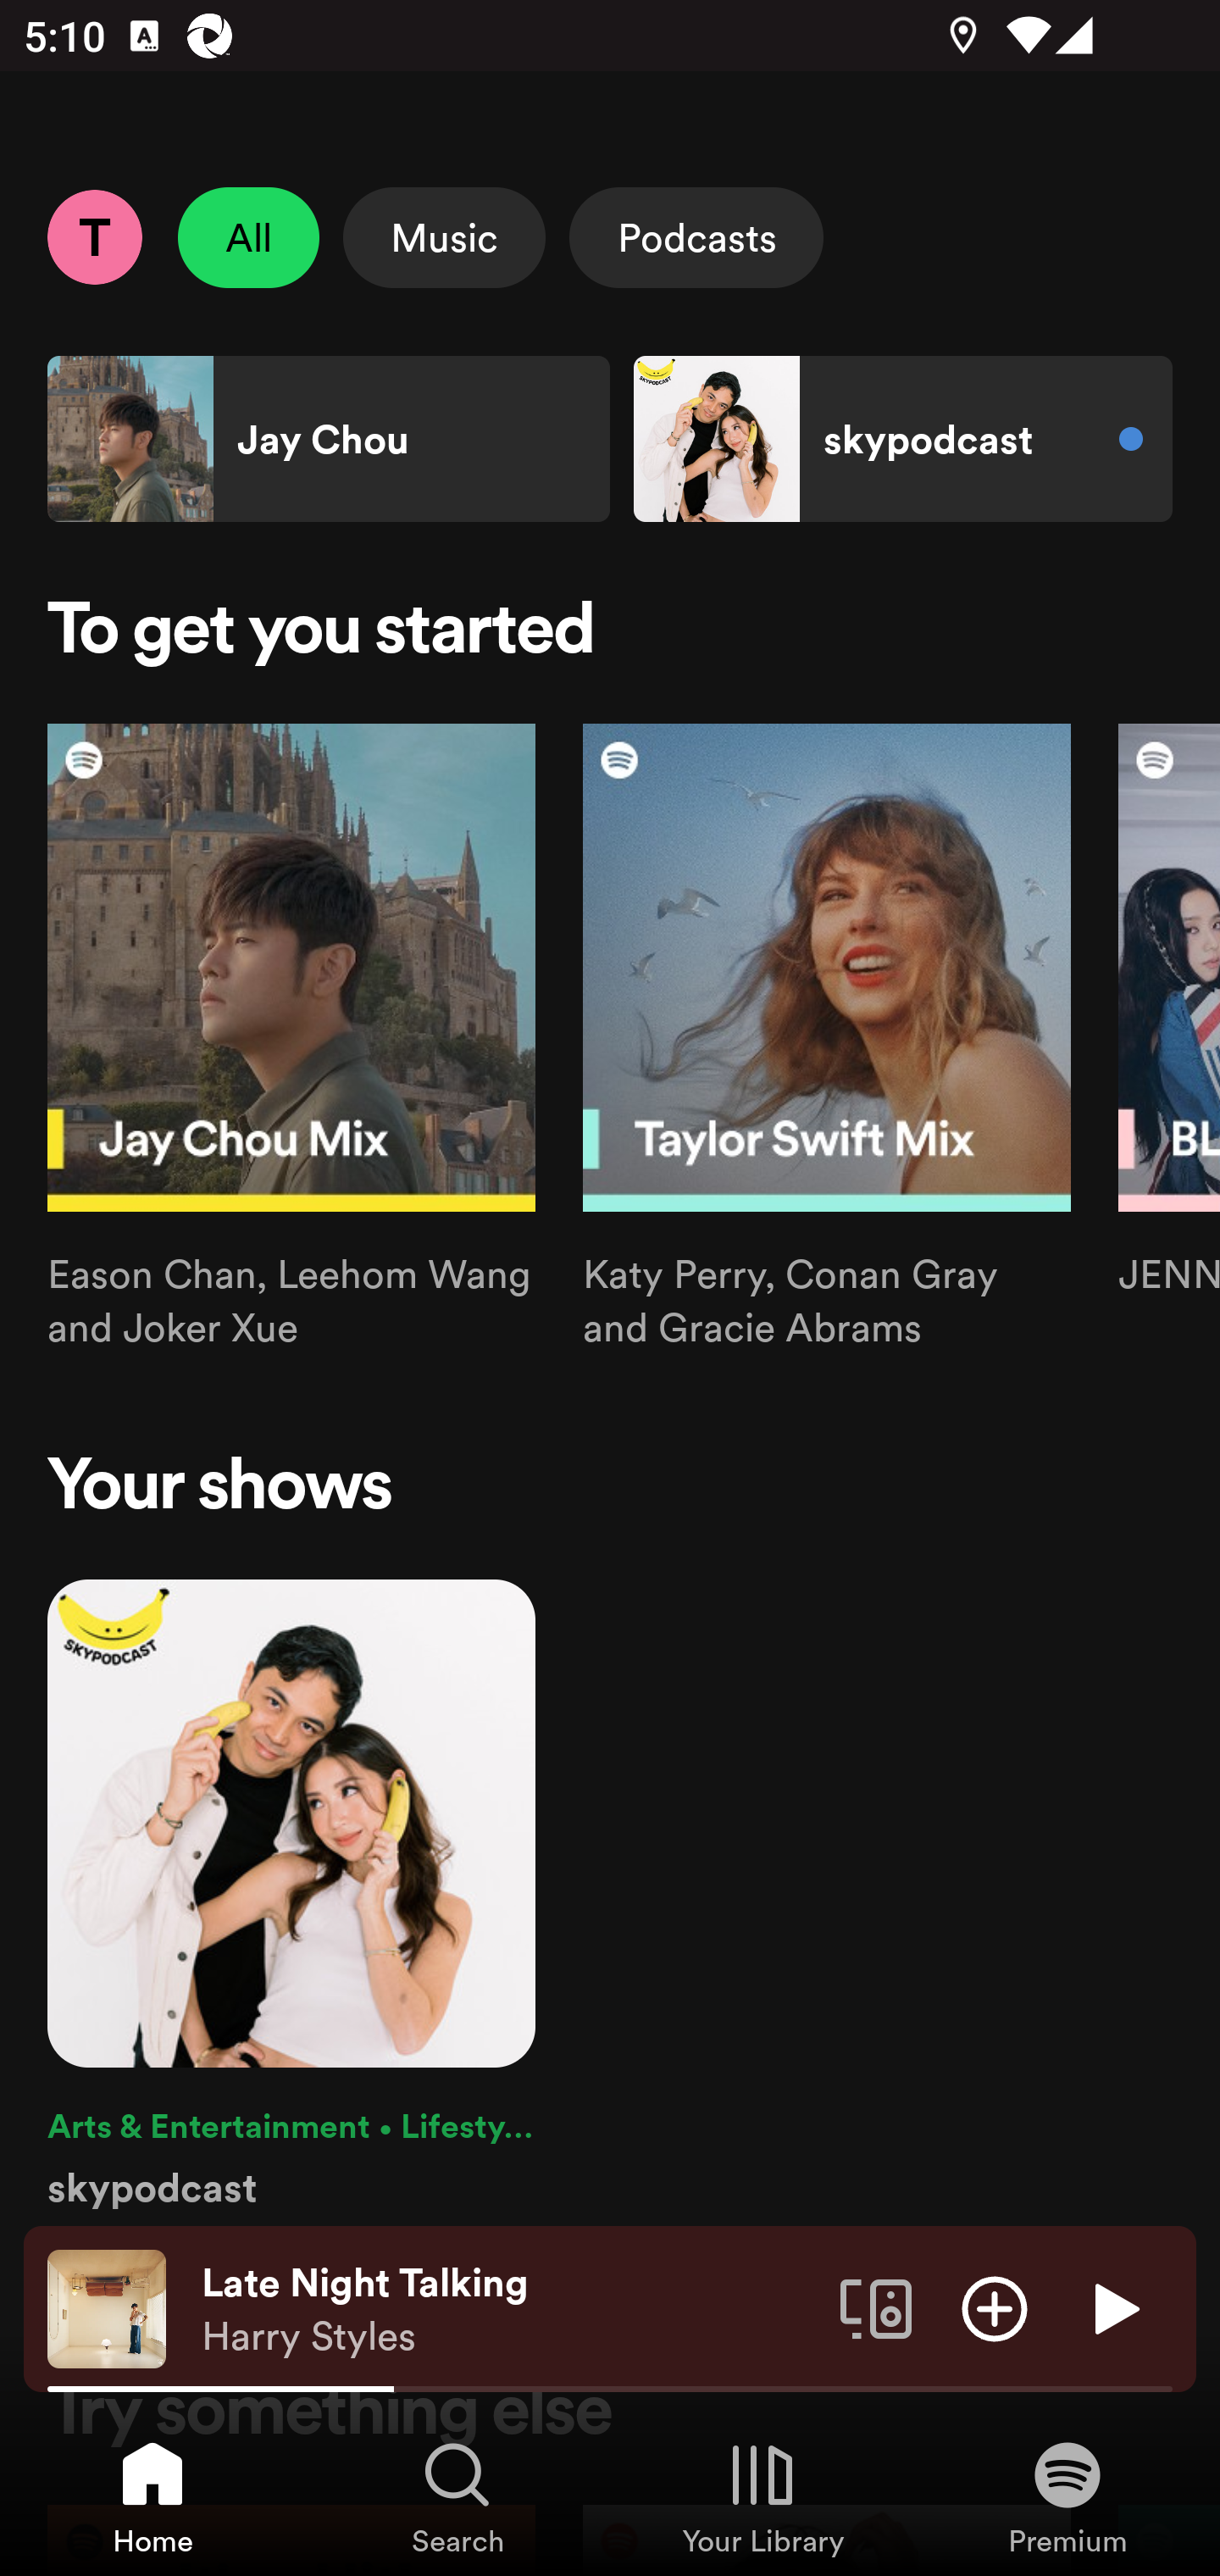  Describe the element at coordinates (696, 237) in the screenshot. I see `Podcasts Select Podcasts` at that location.